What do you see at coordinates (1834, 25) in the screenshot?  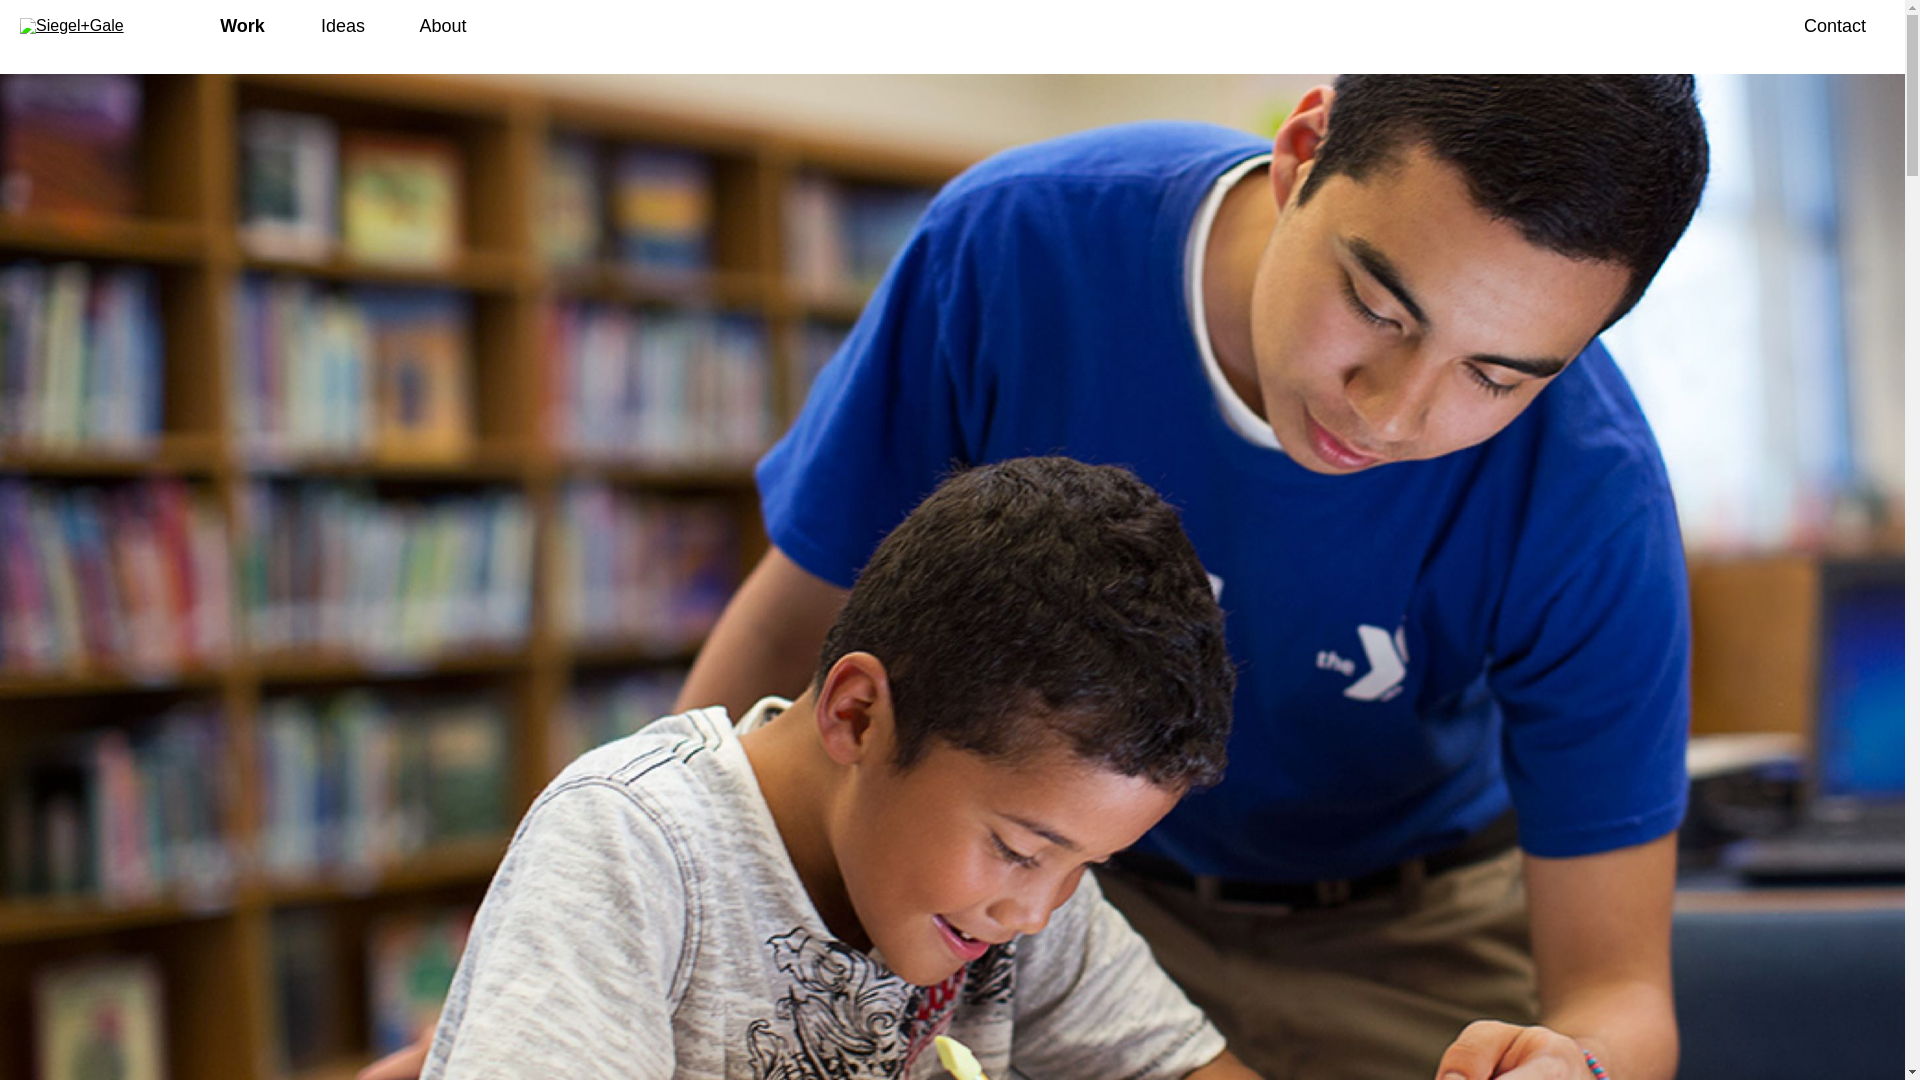 I see `Contact` at bounding box center [1834, 25].